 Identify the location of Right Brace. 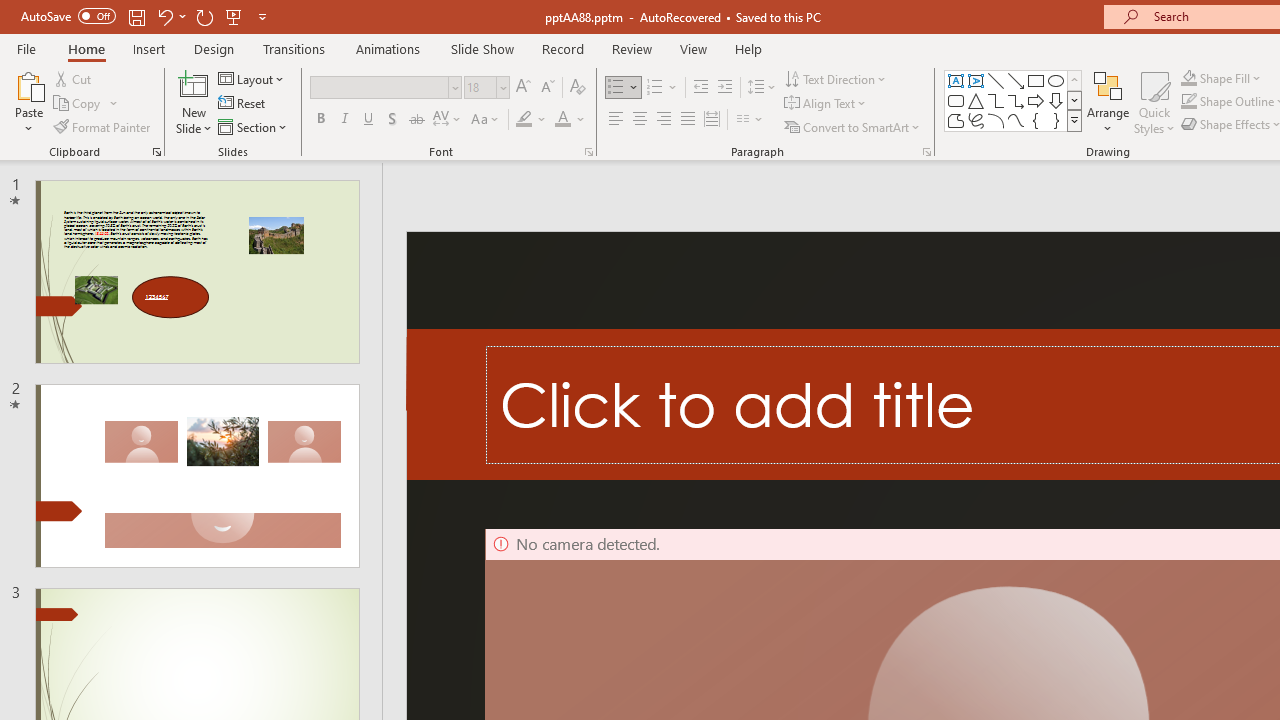
(1056, 120).